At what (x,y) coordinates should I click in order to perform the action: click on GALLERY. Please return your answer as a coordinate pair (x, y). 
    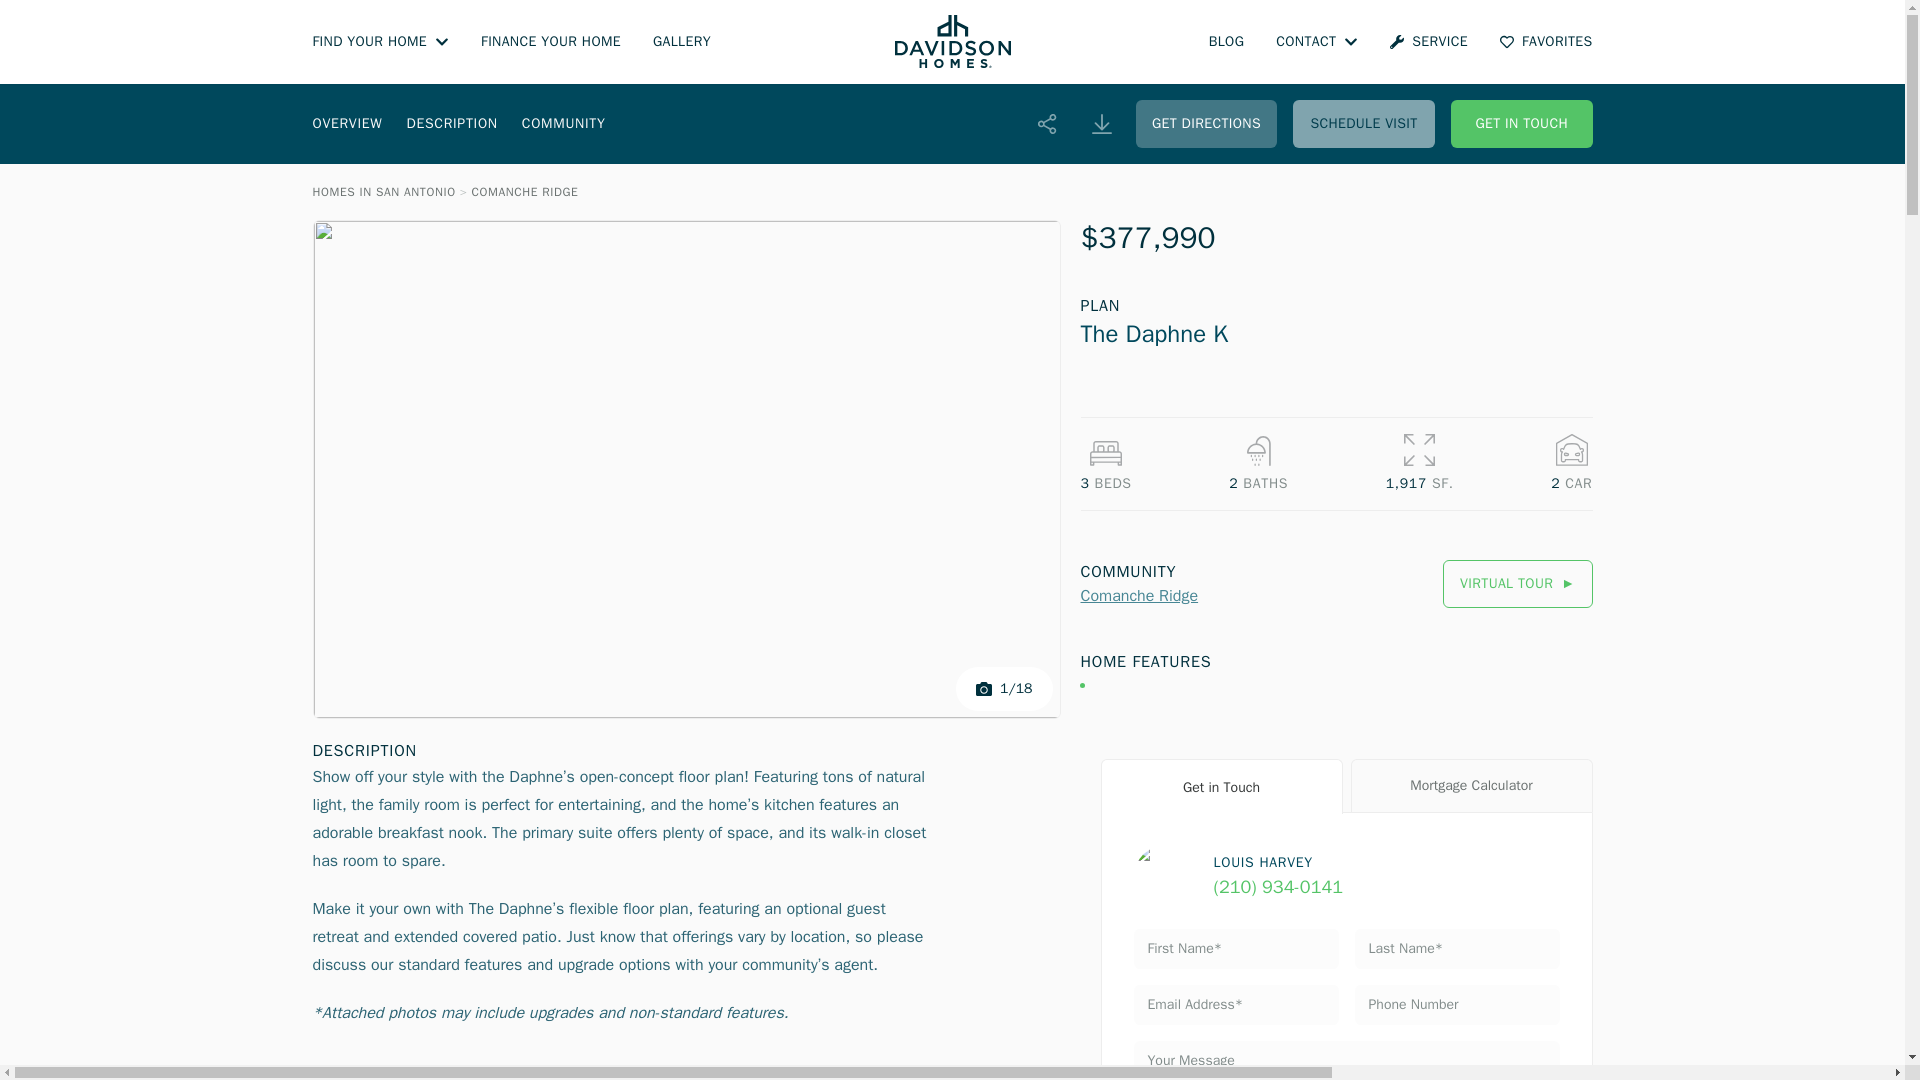
    Looking at the image, I should click on (681, 42).